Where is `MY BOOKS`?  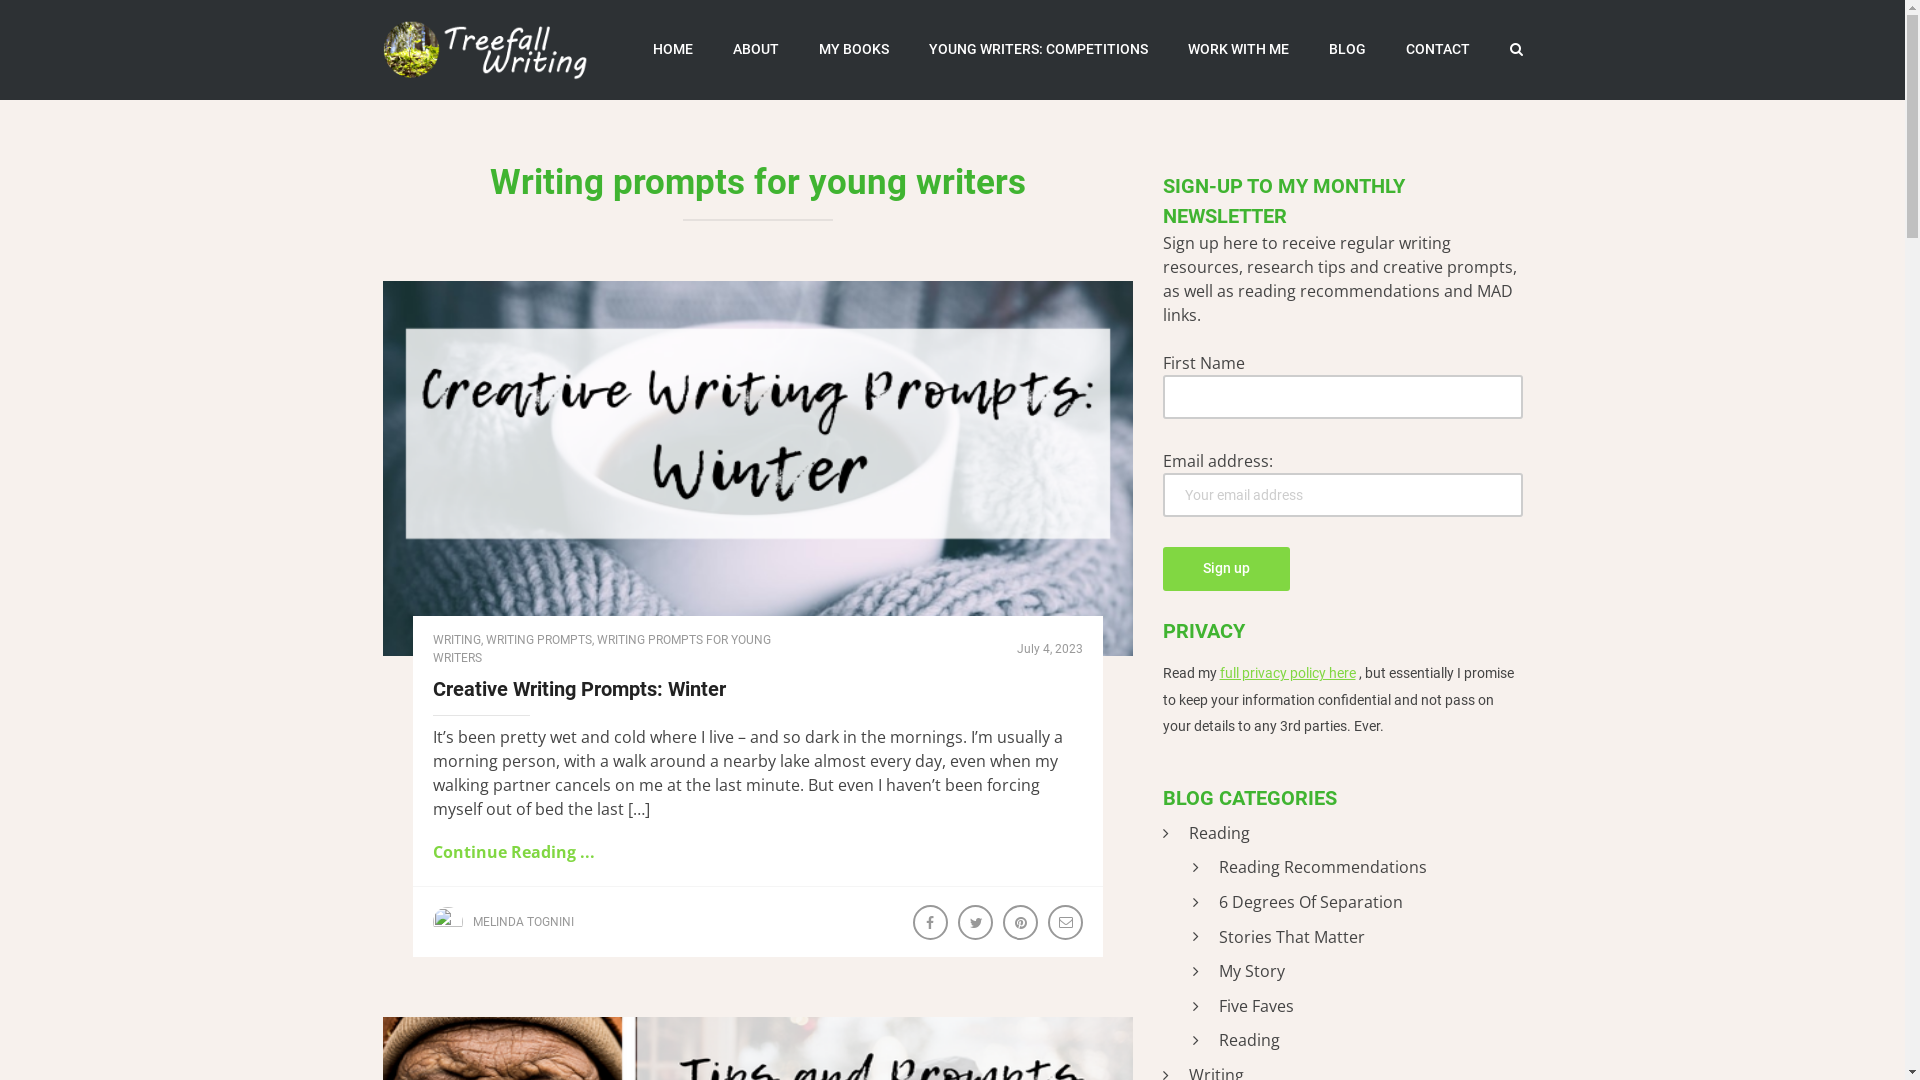
MY BOOKS is located at coordinates (853, 50).